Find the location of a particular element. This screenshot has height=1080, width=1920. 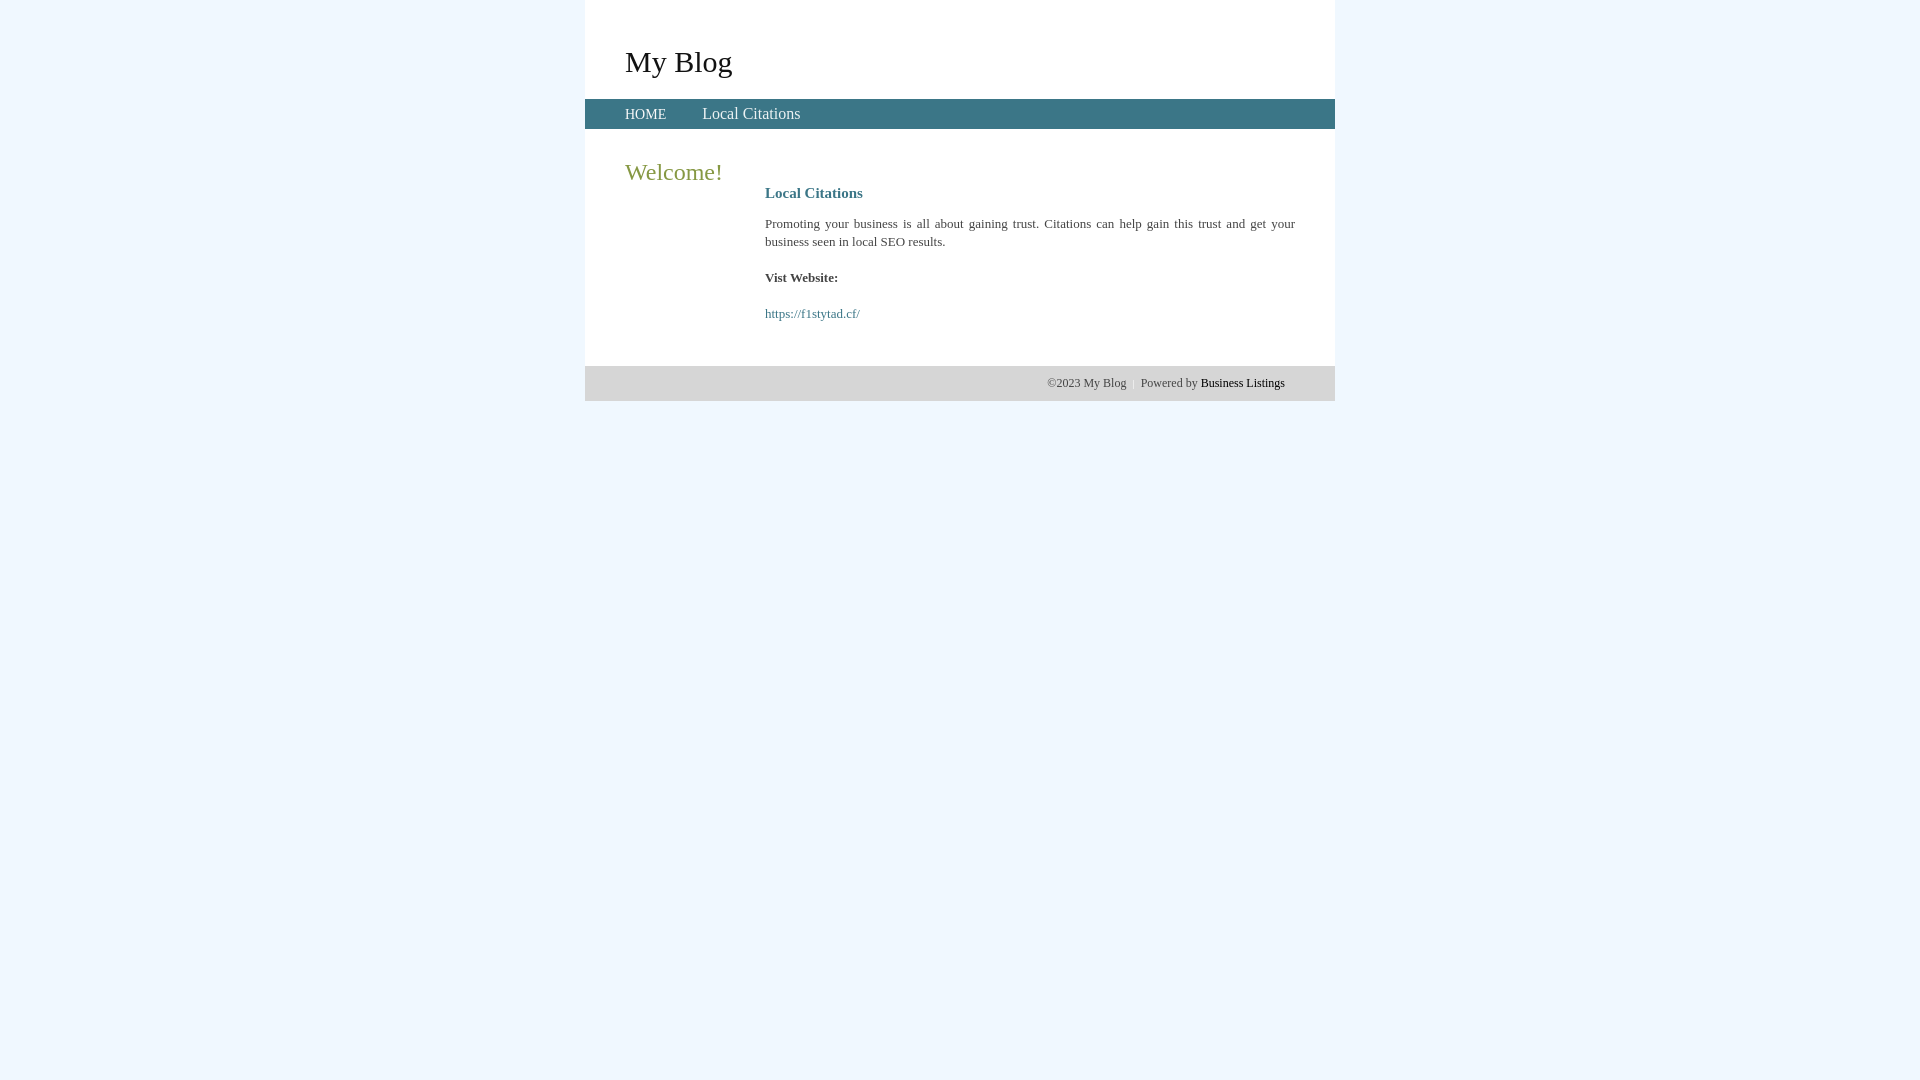

Business Listings is located at coordinates (1243, 383).